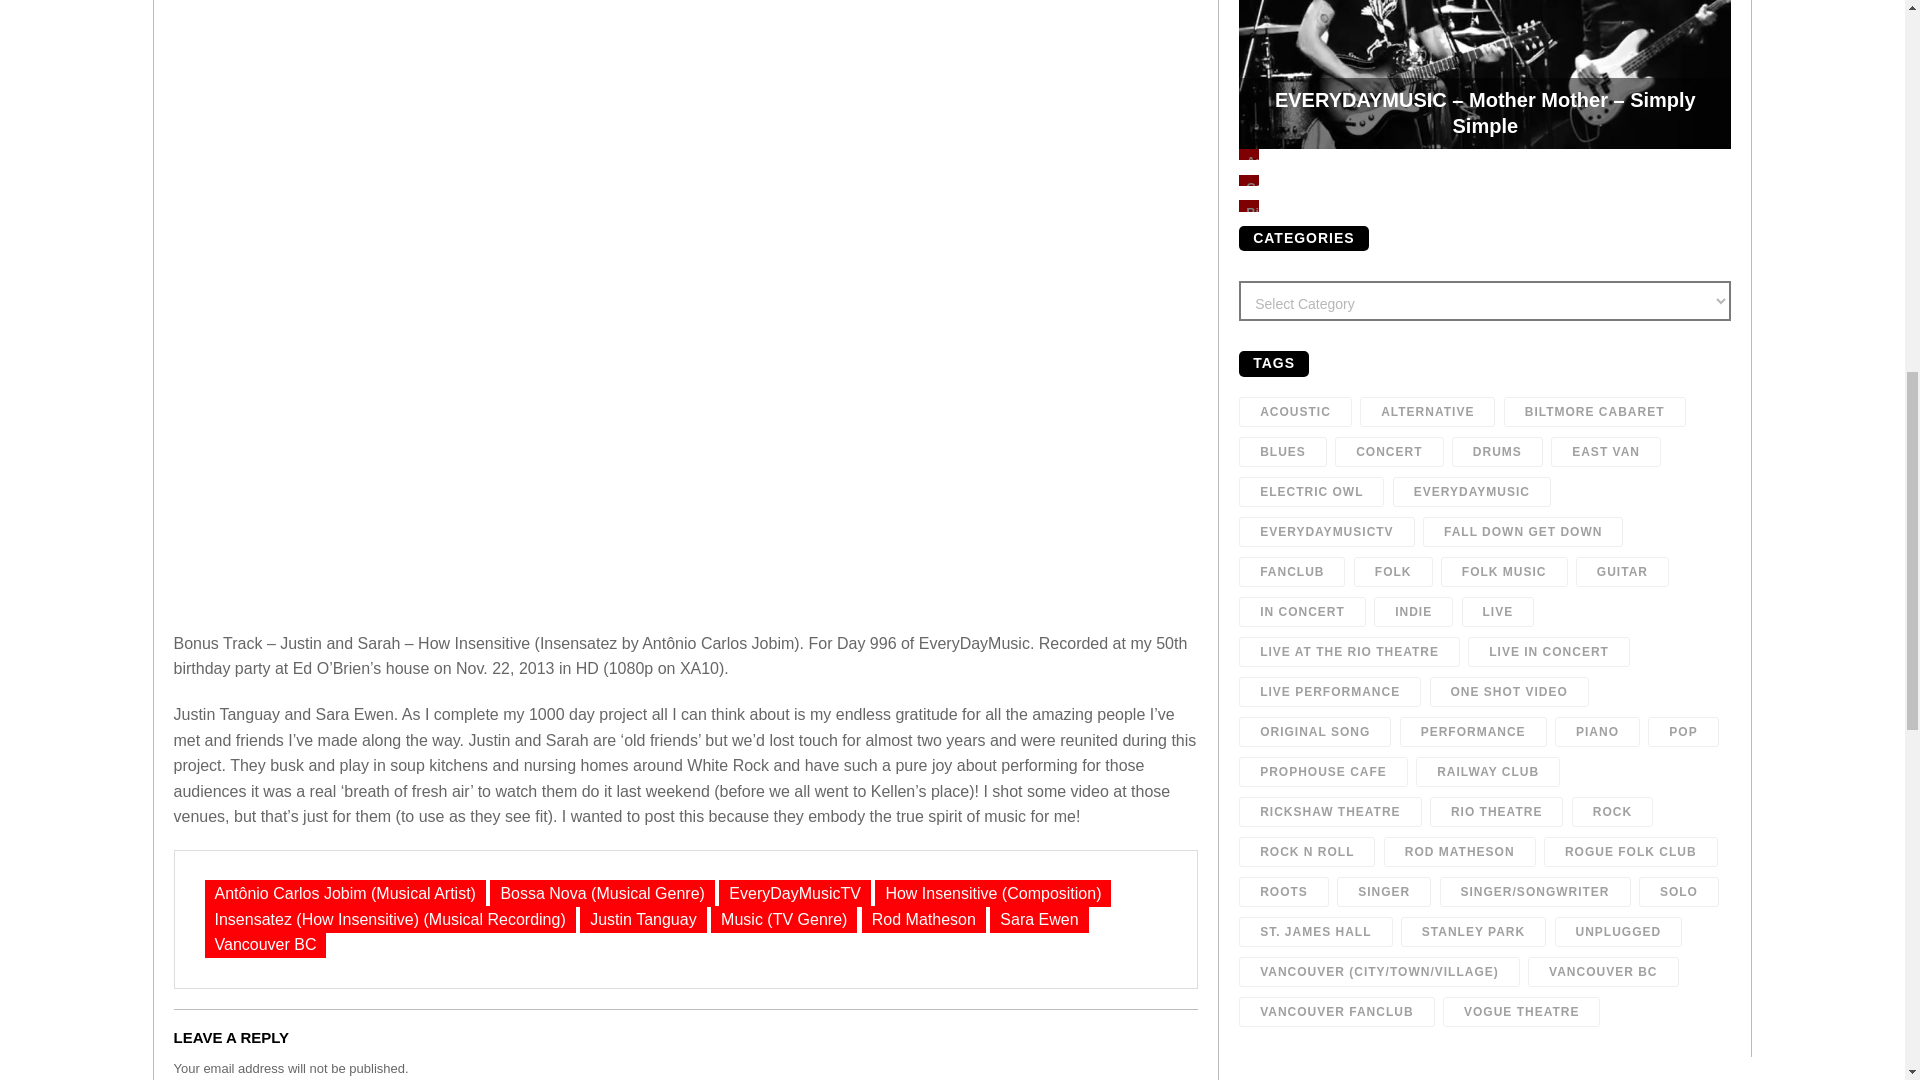  Describe the element at coordinates (1472, 492) in the screenshot. I see `EVERYDAYMUSIC` at that location.